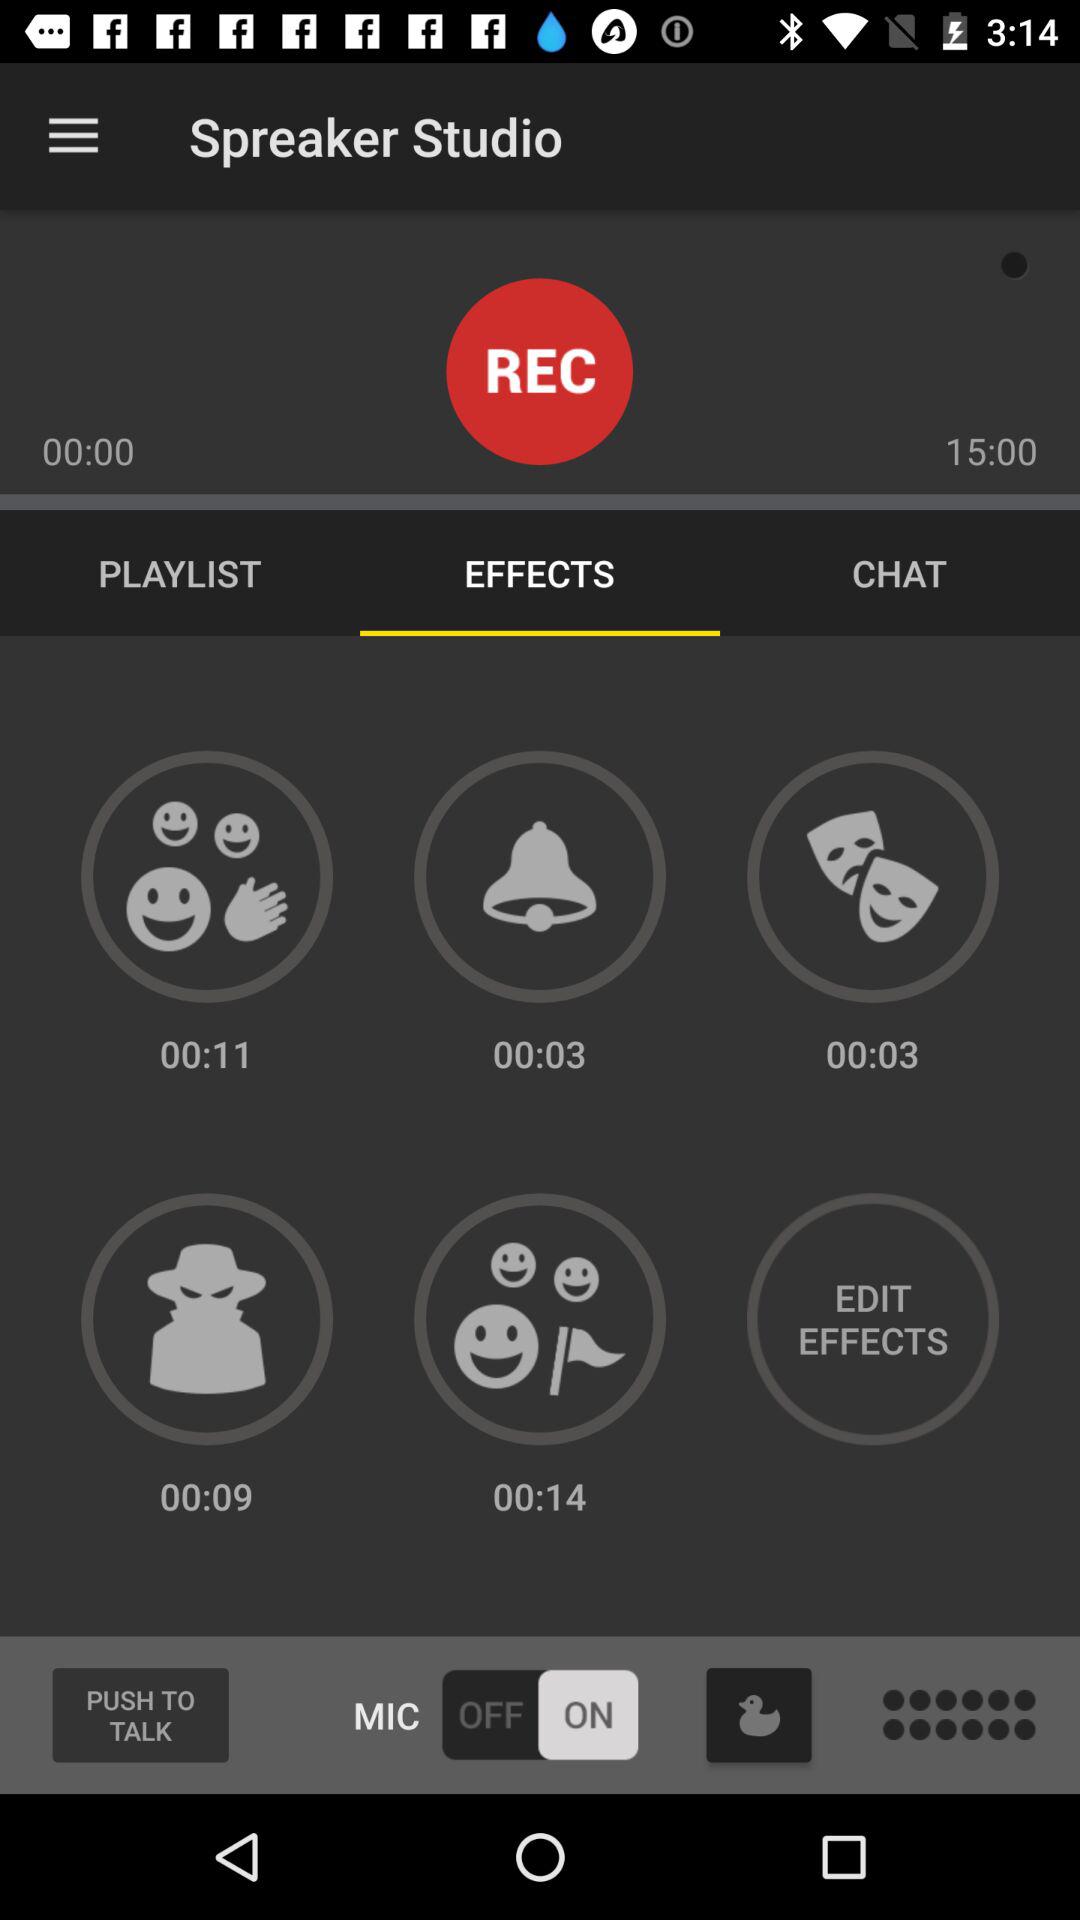 This screenshot has height=1920, width=1080. Describe the element at coordinates (540, 876) in the screenshot. I see `alart option` at that location.